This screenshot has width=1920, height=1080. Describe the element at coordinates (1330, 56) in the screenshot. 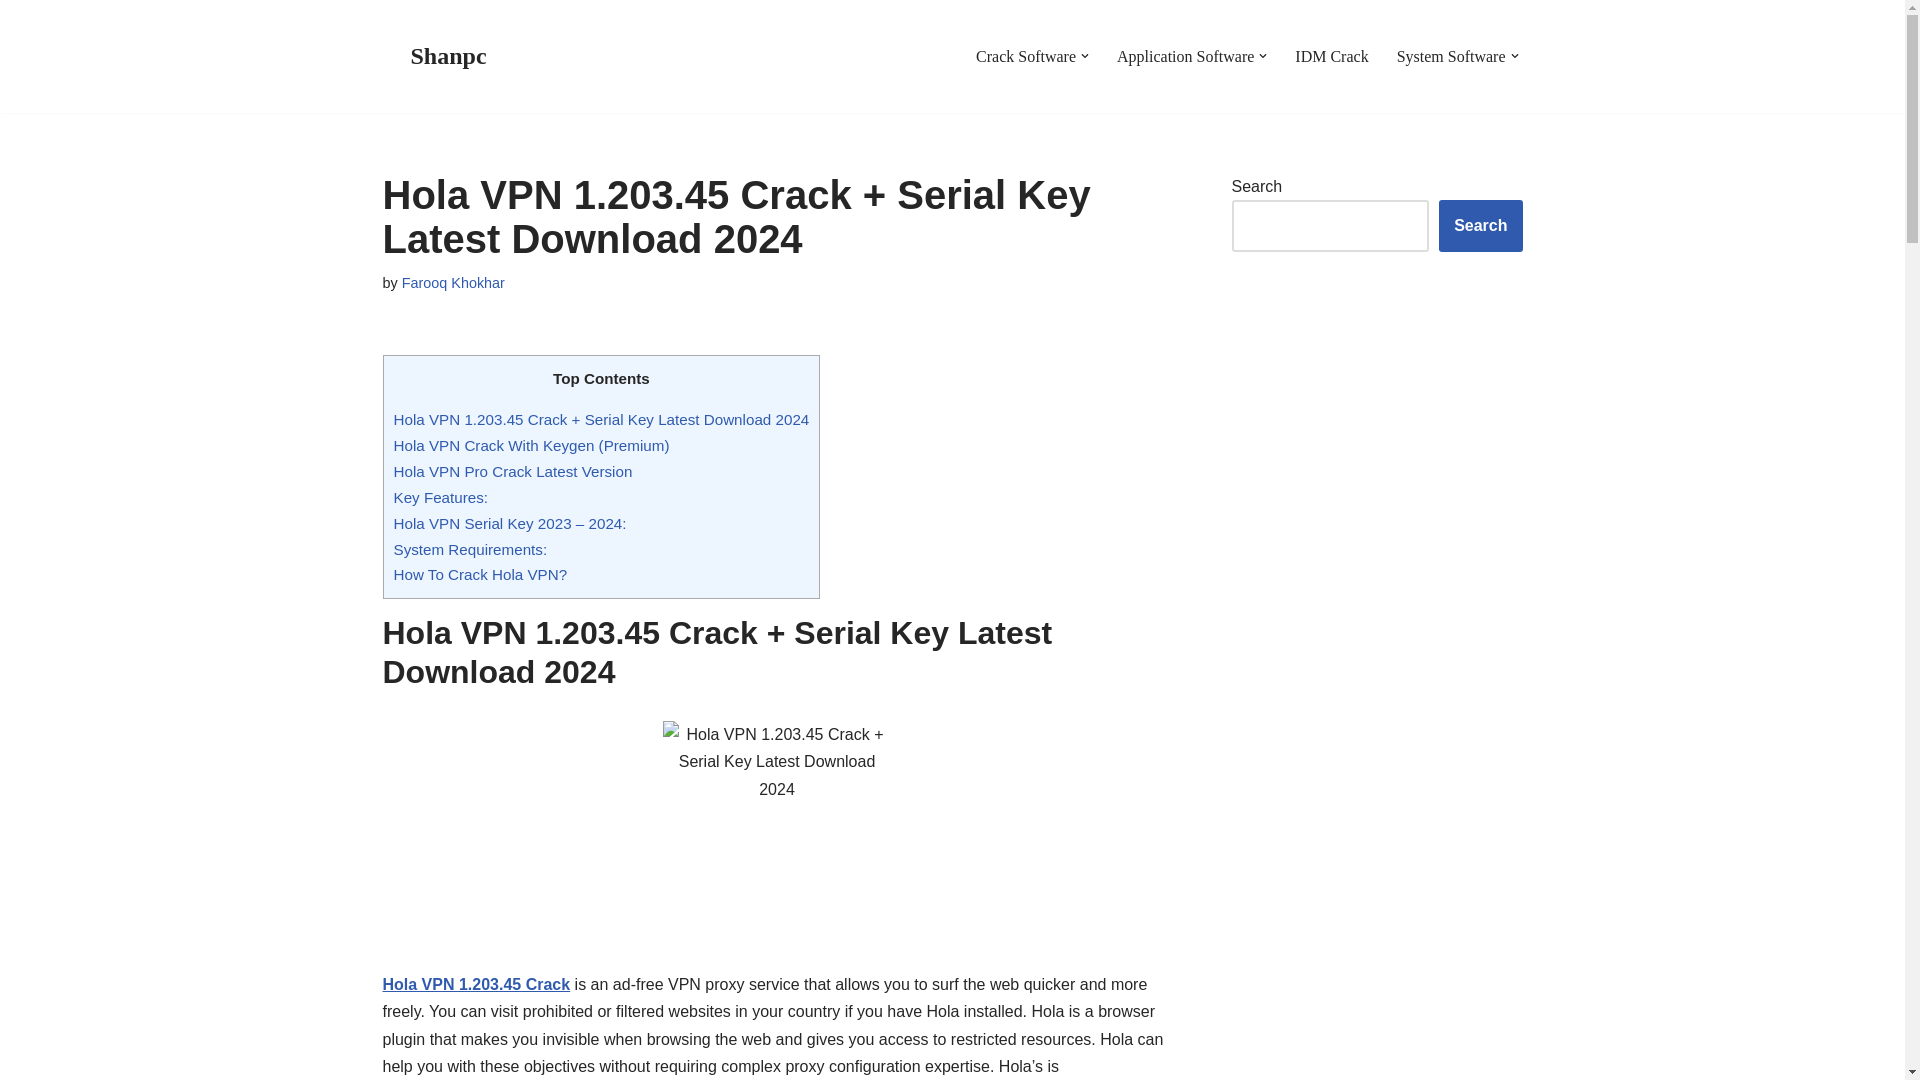

I see `IDM Crack` at that location.